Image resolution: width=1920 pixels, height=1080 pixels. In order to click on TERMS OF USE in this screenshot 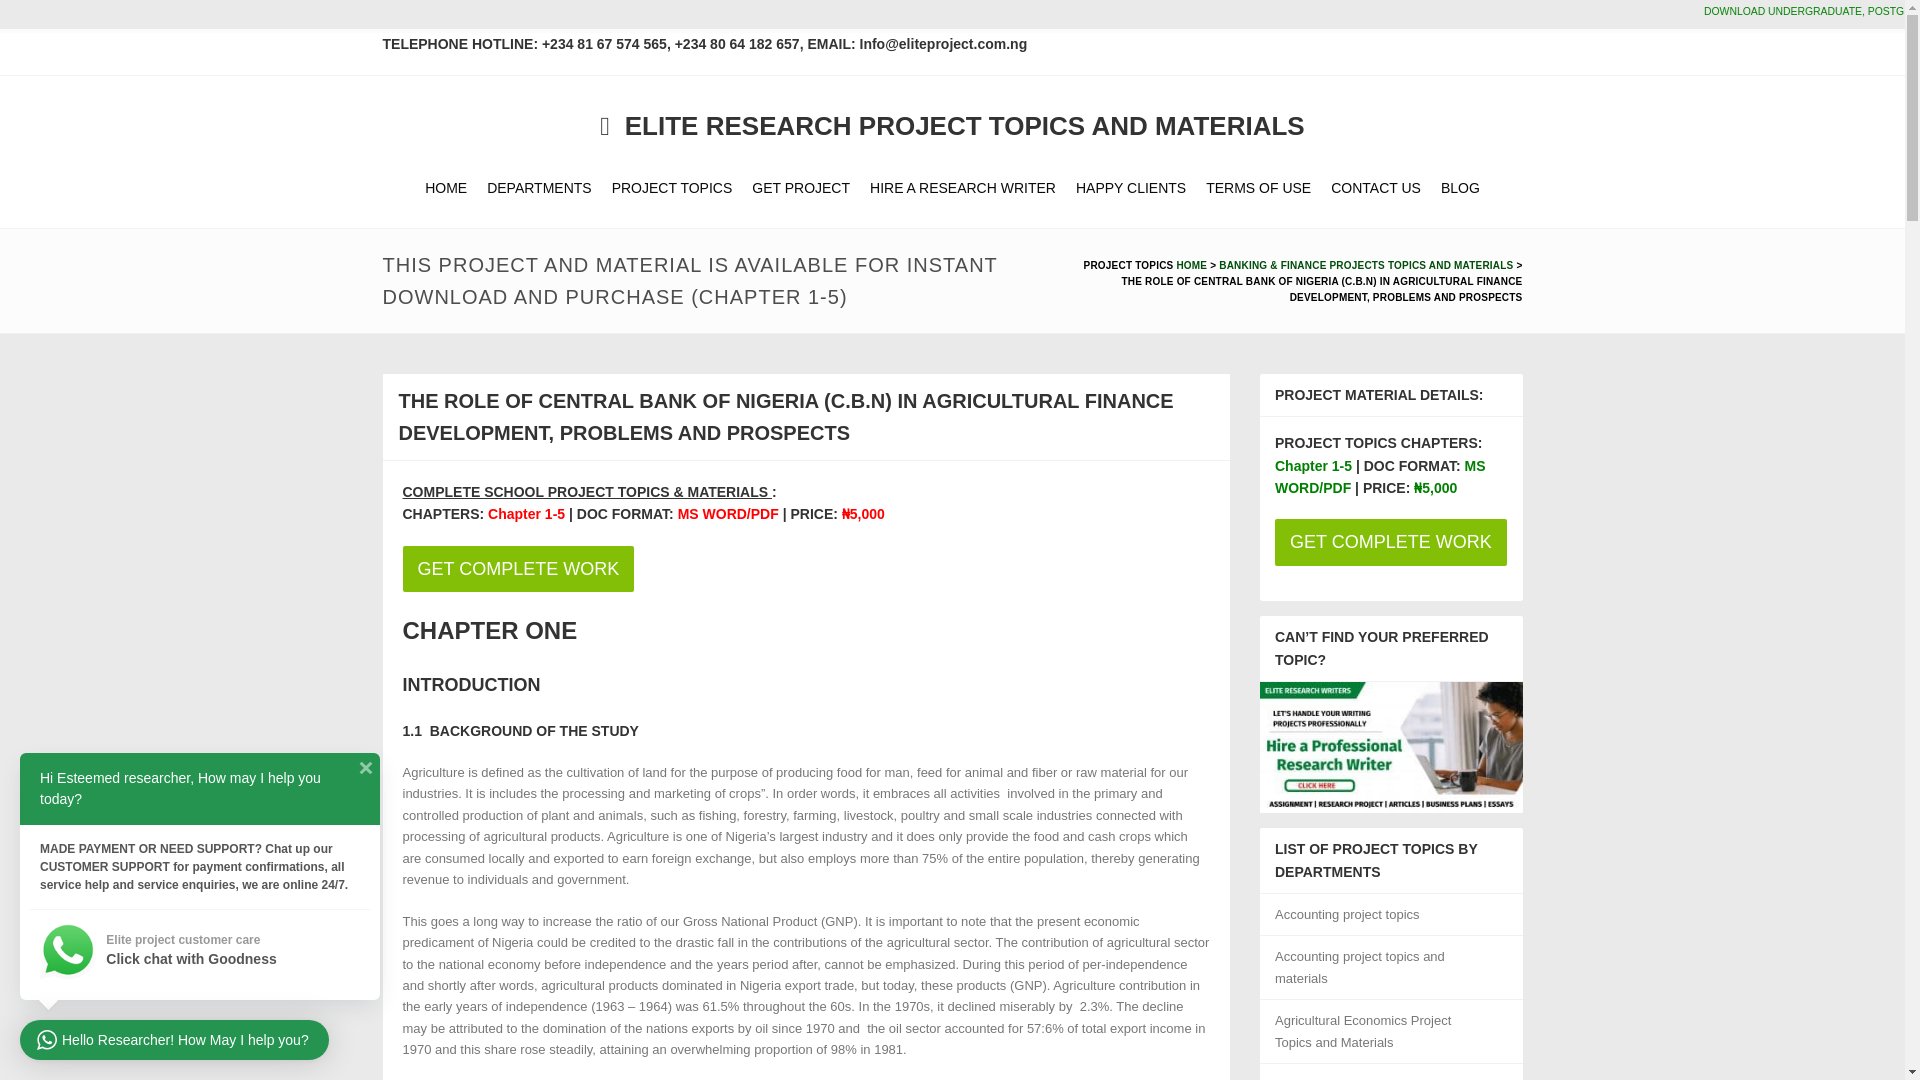, I will do `click(1258, 188)`.